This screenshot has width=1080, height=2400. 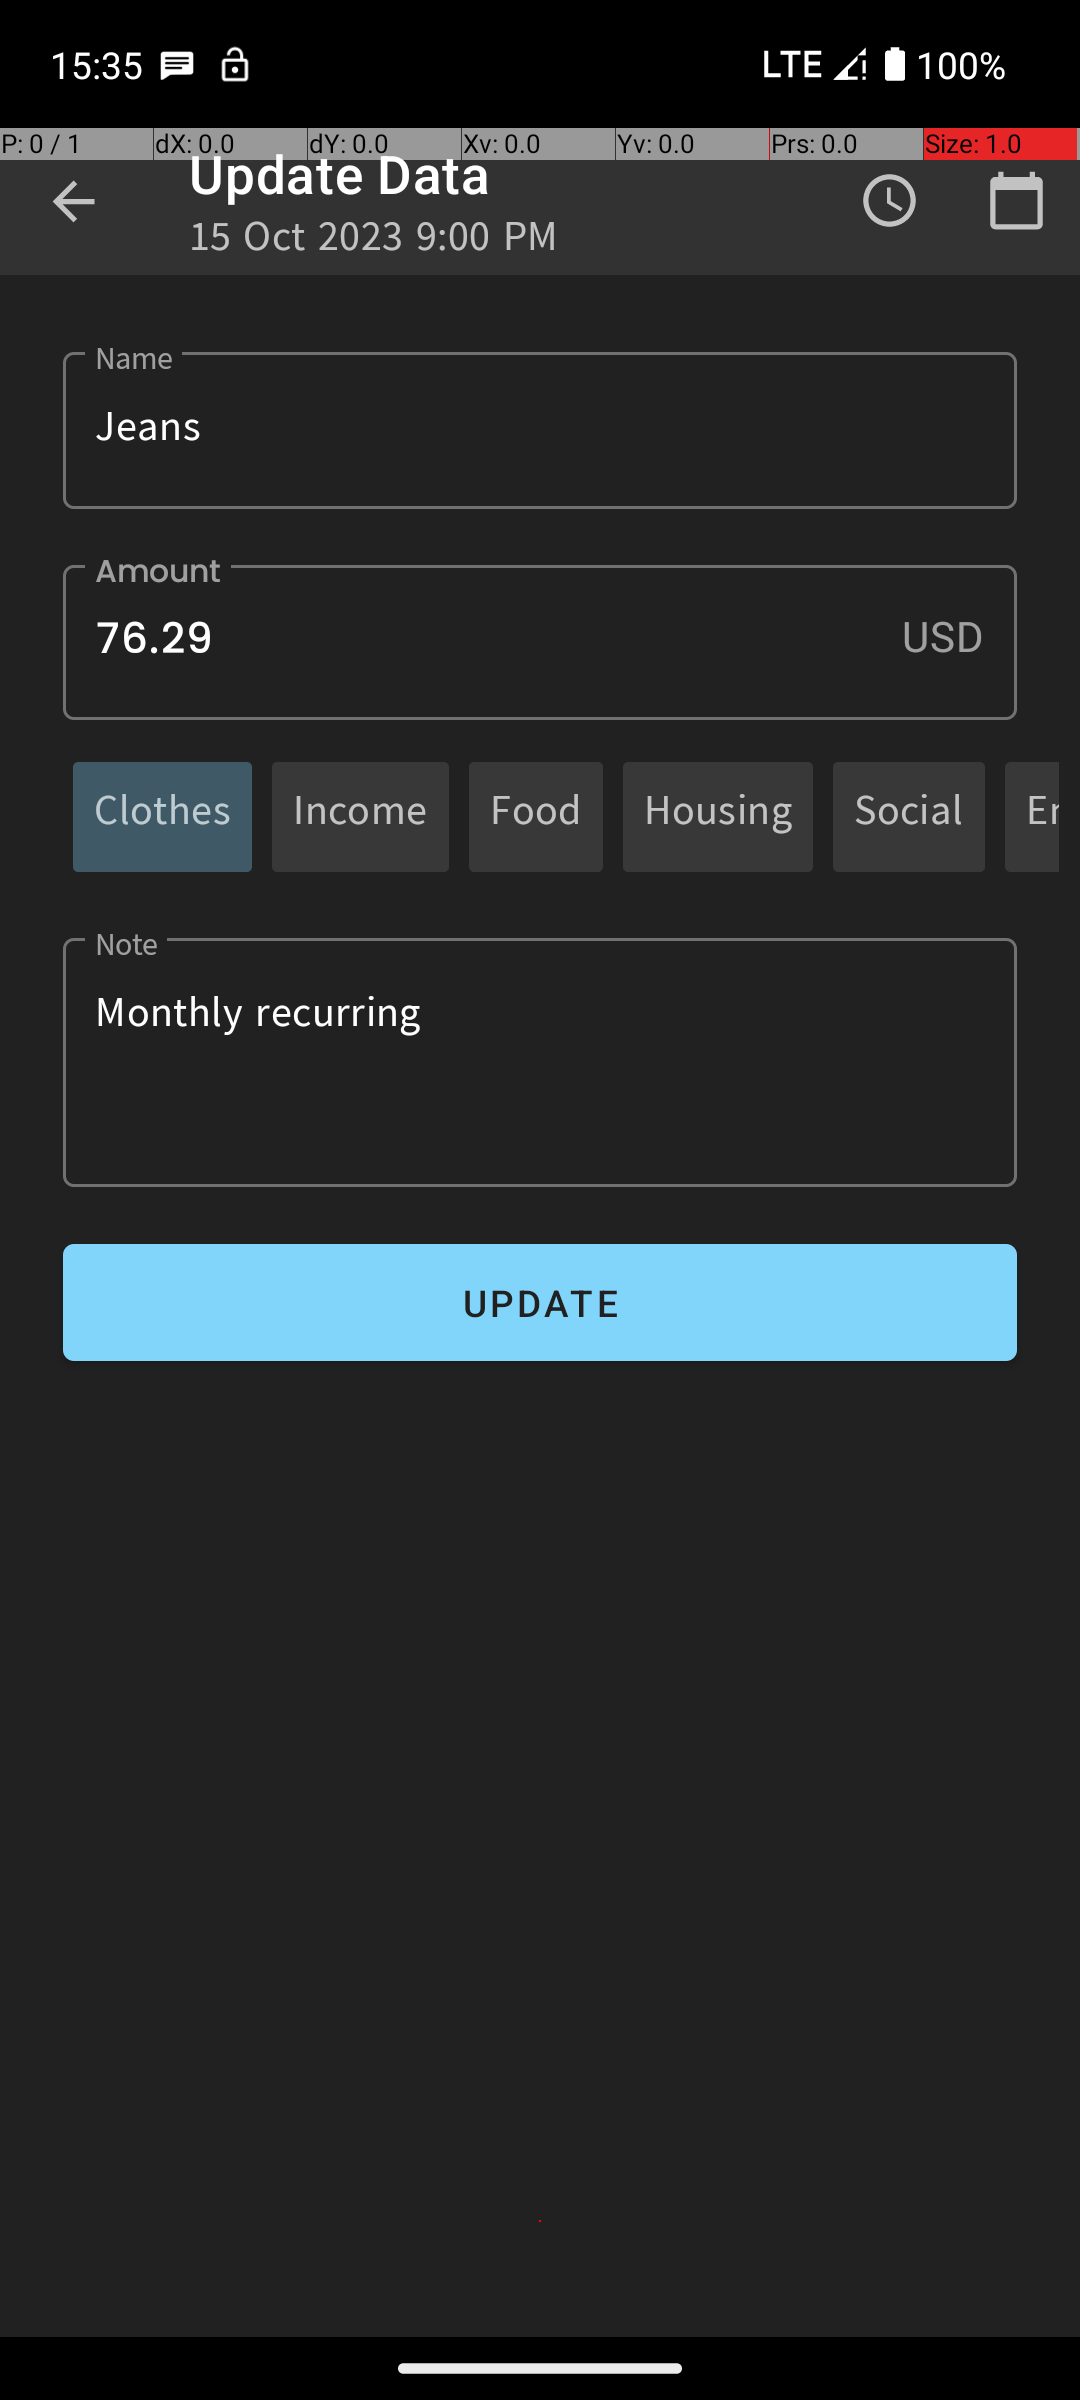 What do you see at coordinates (374, 242) in the screenshot?
I see `15 Oct 2023 9:00 PM` at bounding box center [374, 242].